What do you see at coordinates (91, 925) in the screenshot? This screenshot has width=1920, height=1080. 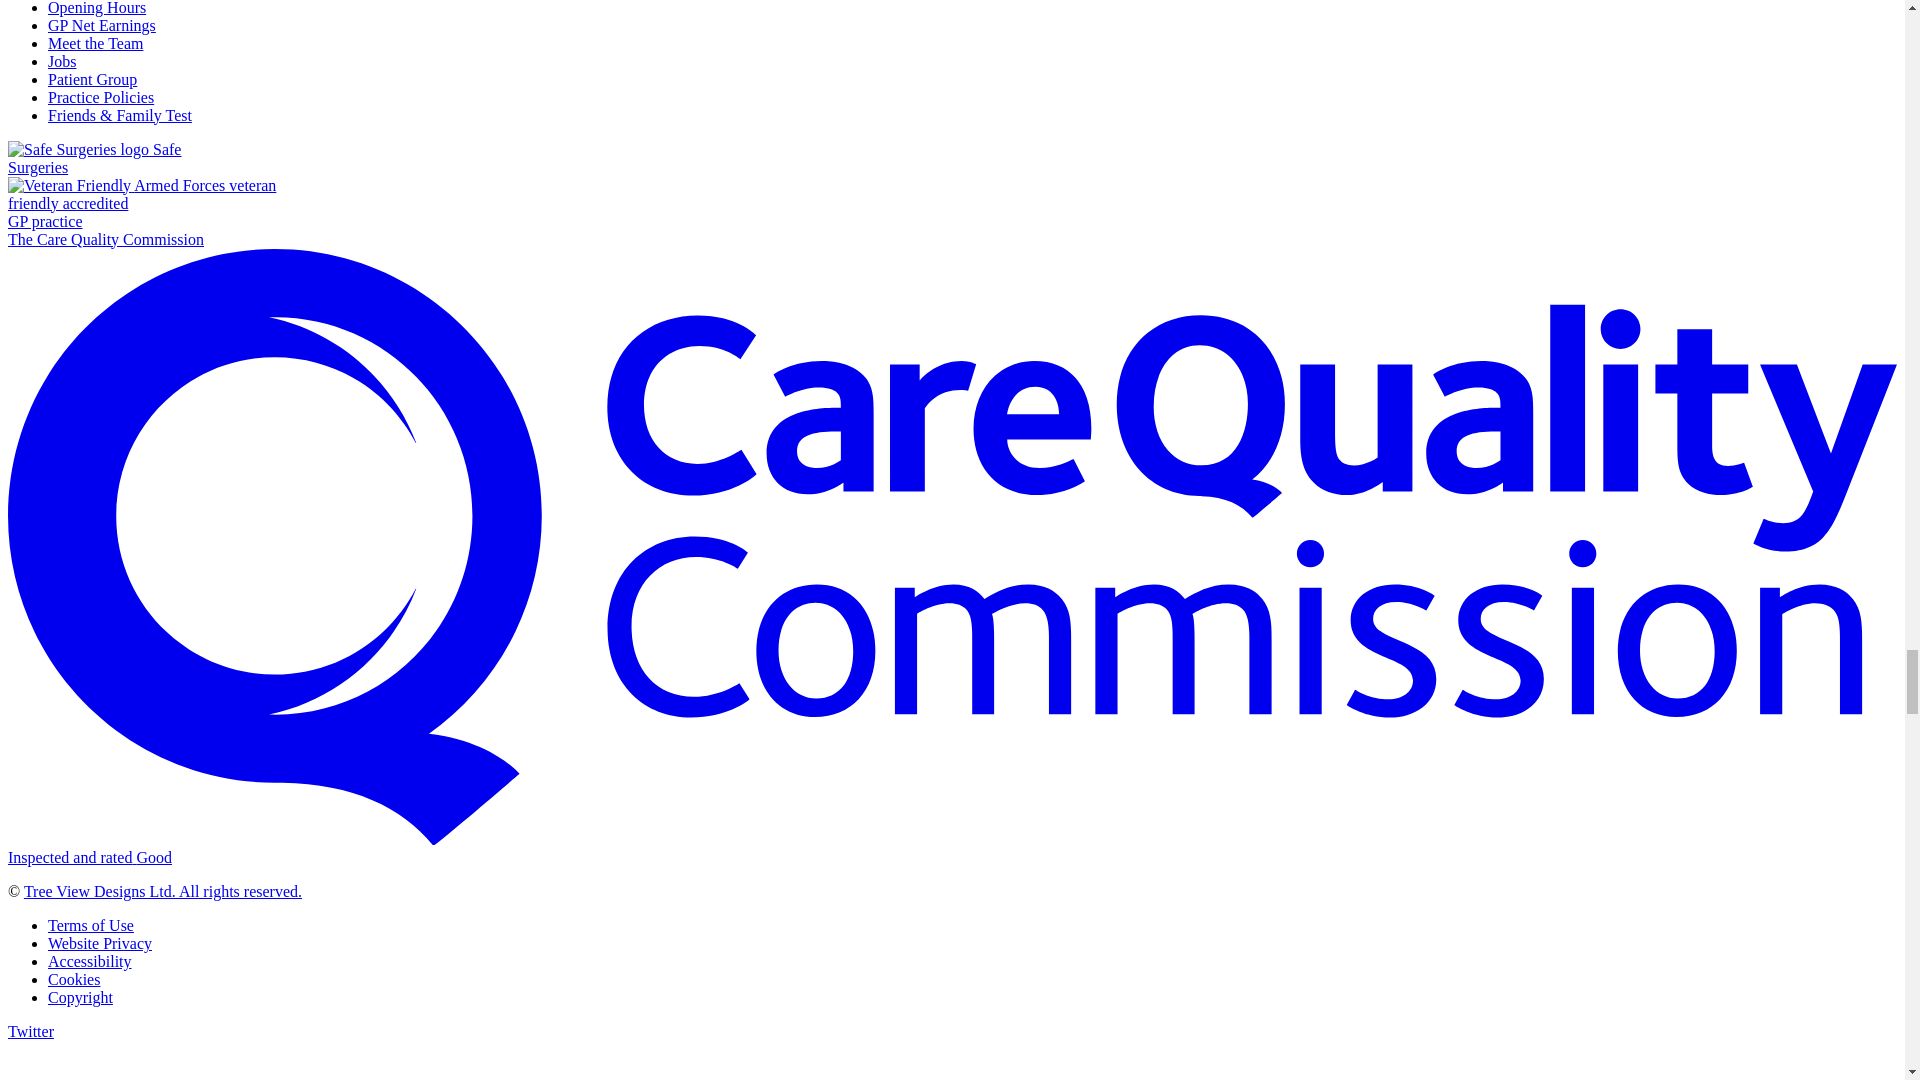 I see `Opening Hours` at bounding box center [91, 925].